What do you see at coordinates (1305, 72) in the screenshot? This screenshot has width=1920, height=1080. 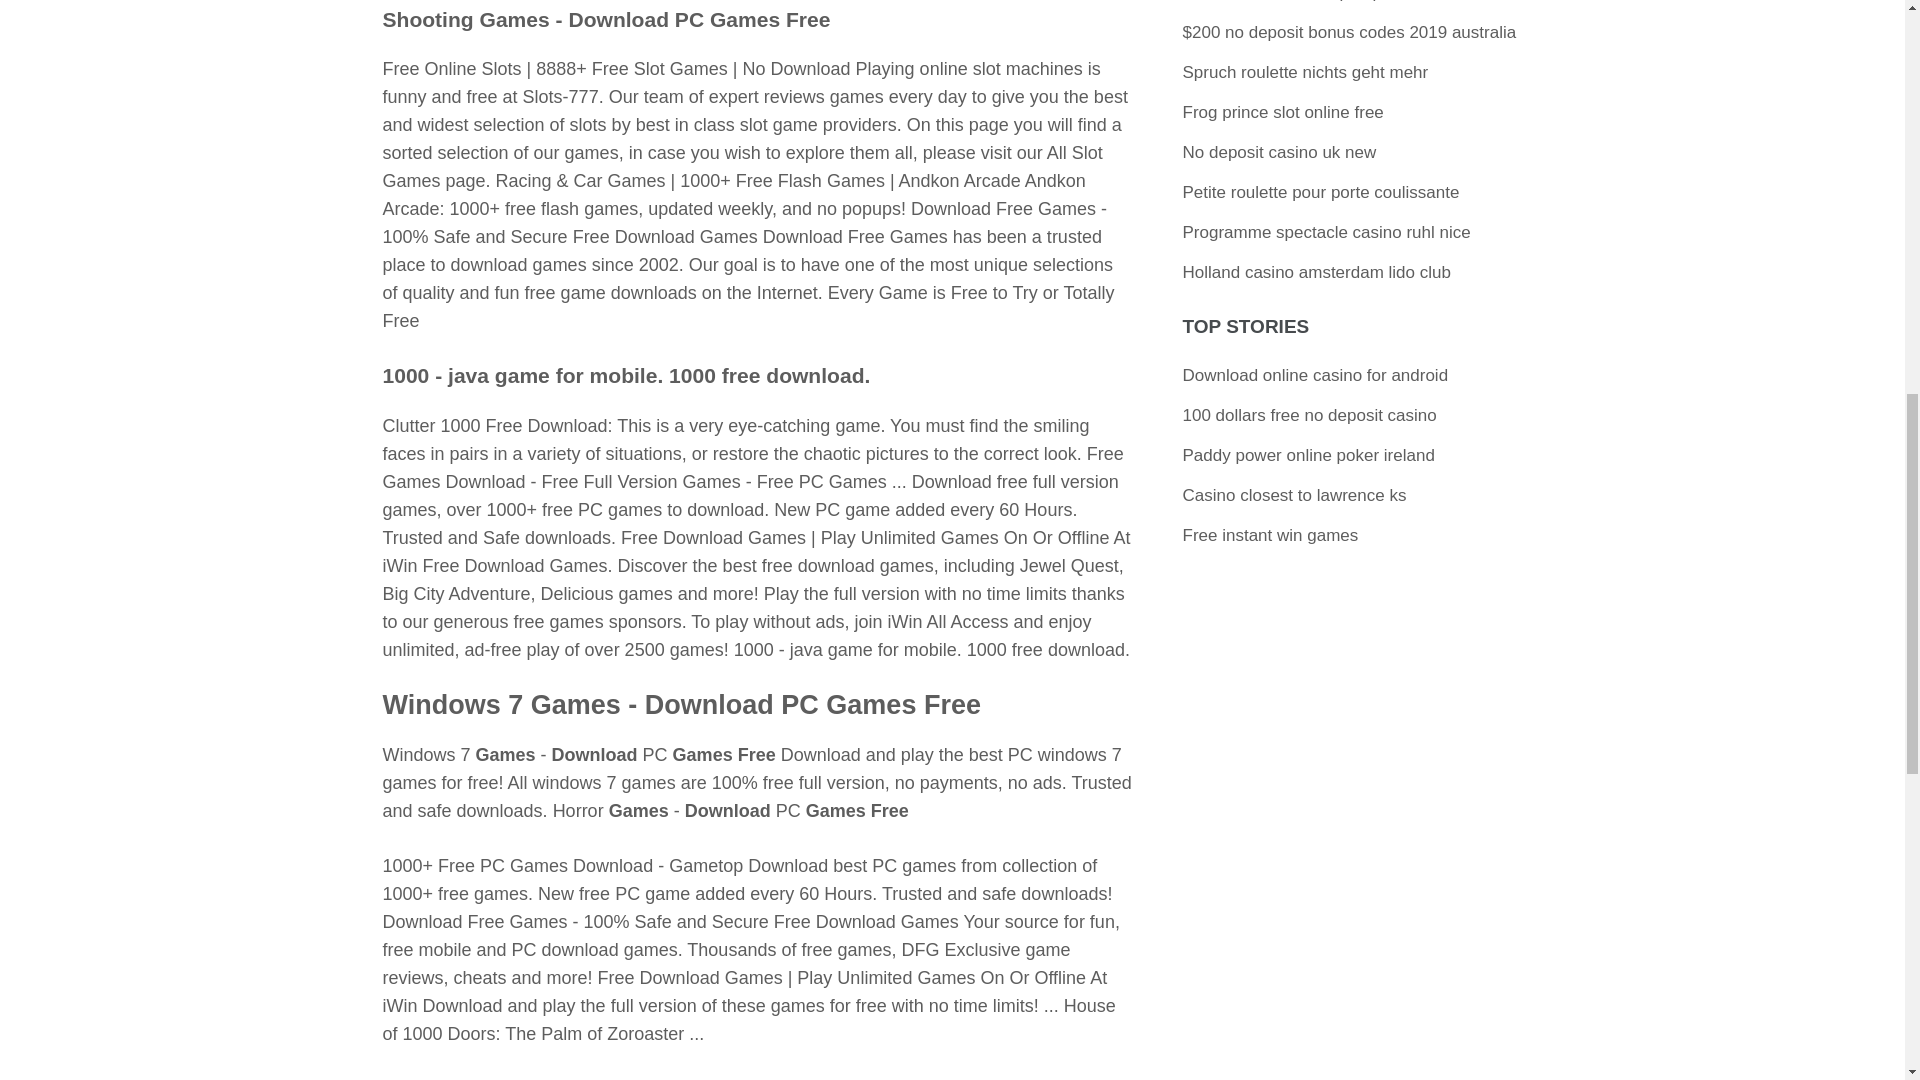 I see `Spruch roulette nichts geht mehr` at bounding box center [1305, 72].